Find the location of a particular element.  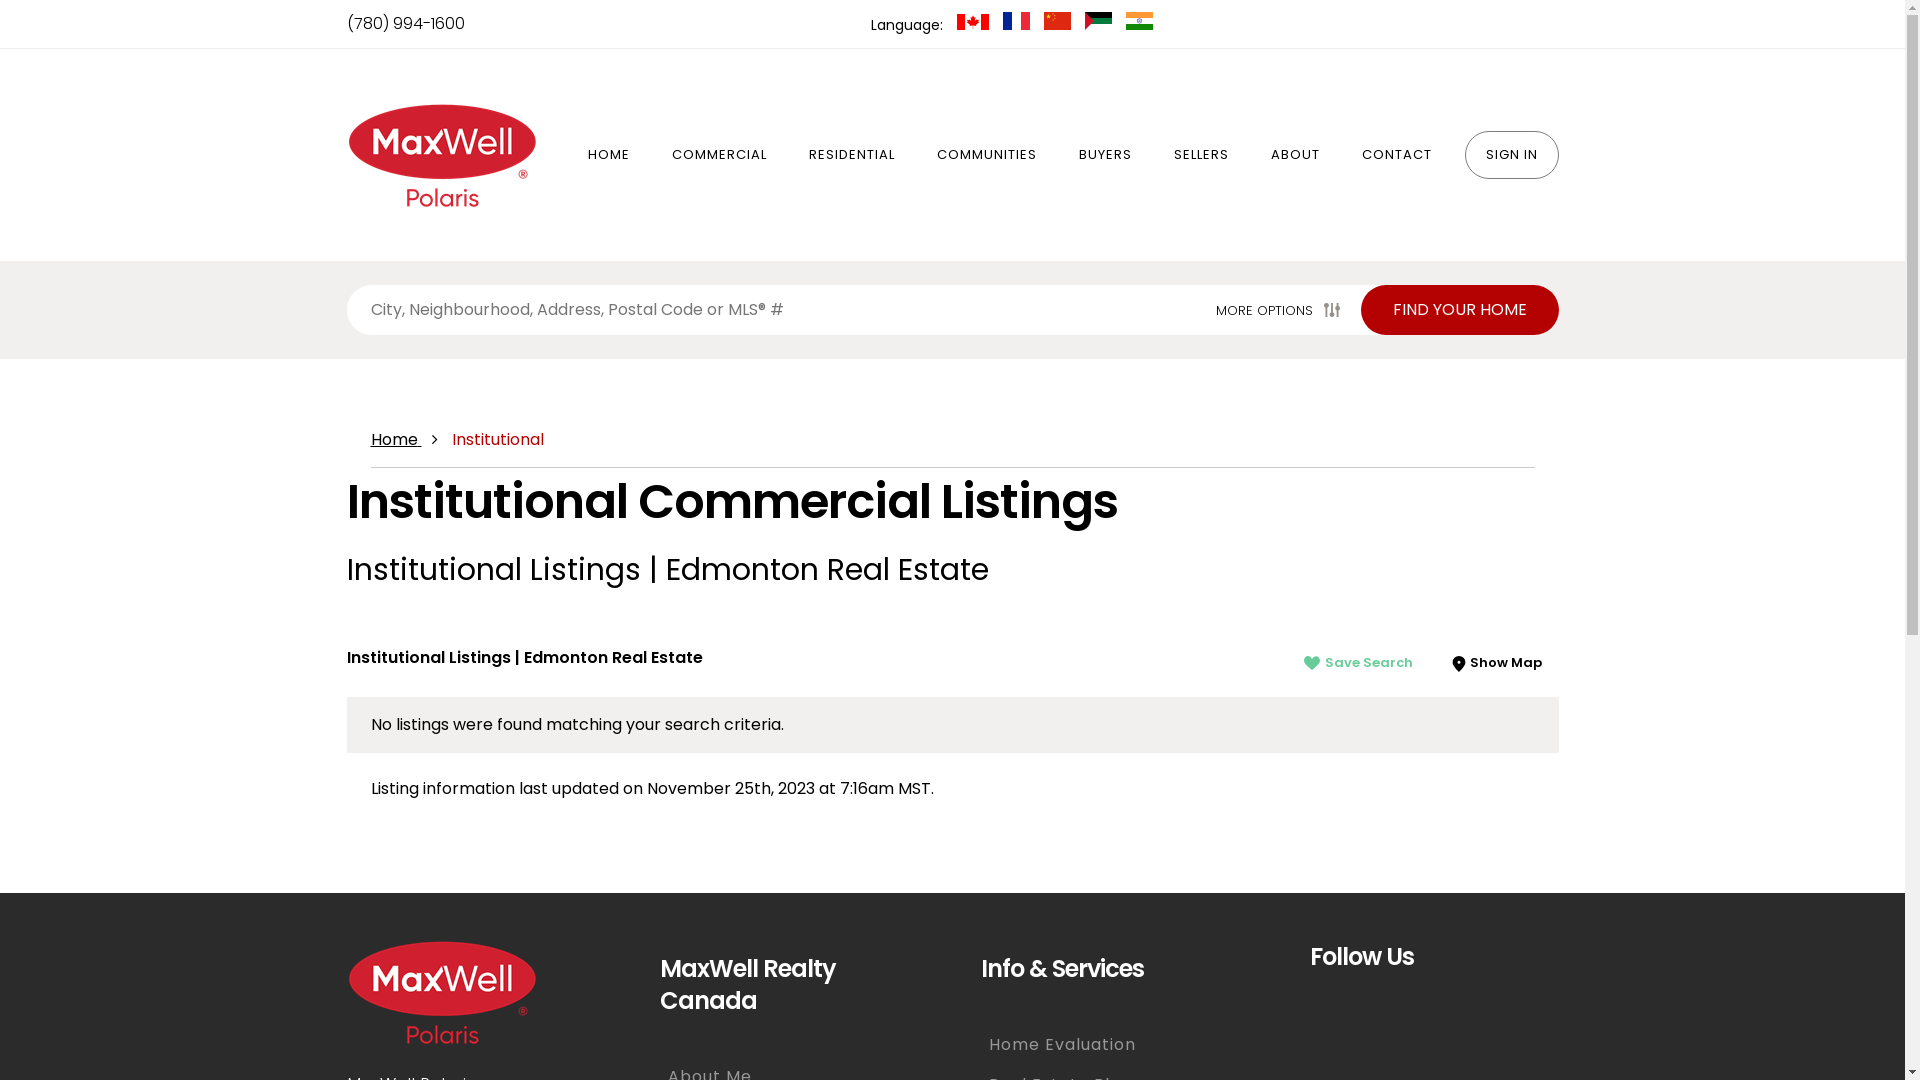

CONTACT is located at coordinates (1396, 154).